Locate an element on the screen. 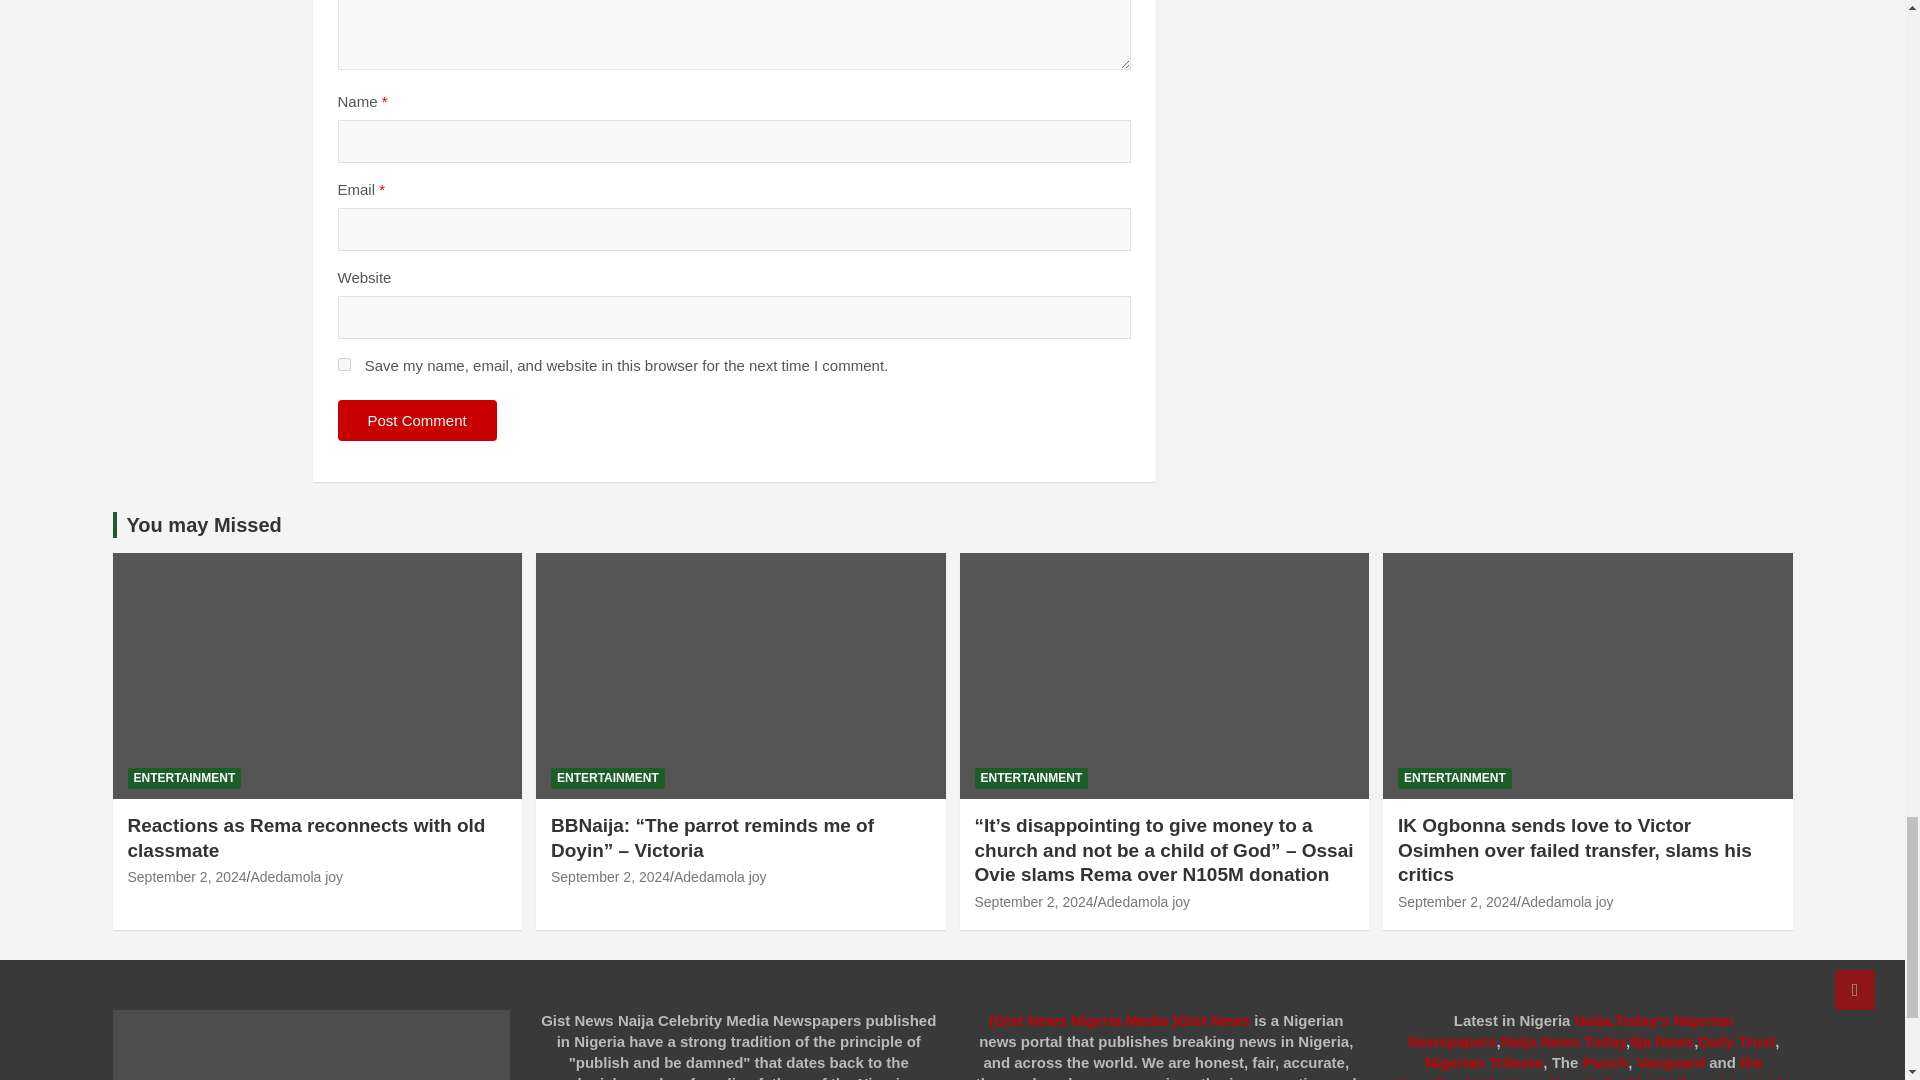 The height and width of the screenshot is (1080, 1920). Reactions as Rema reconnects with old classmate is located at coordinates (188, 876).